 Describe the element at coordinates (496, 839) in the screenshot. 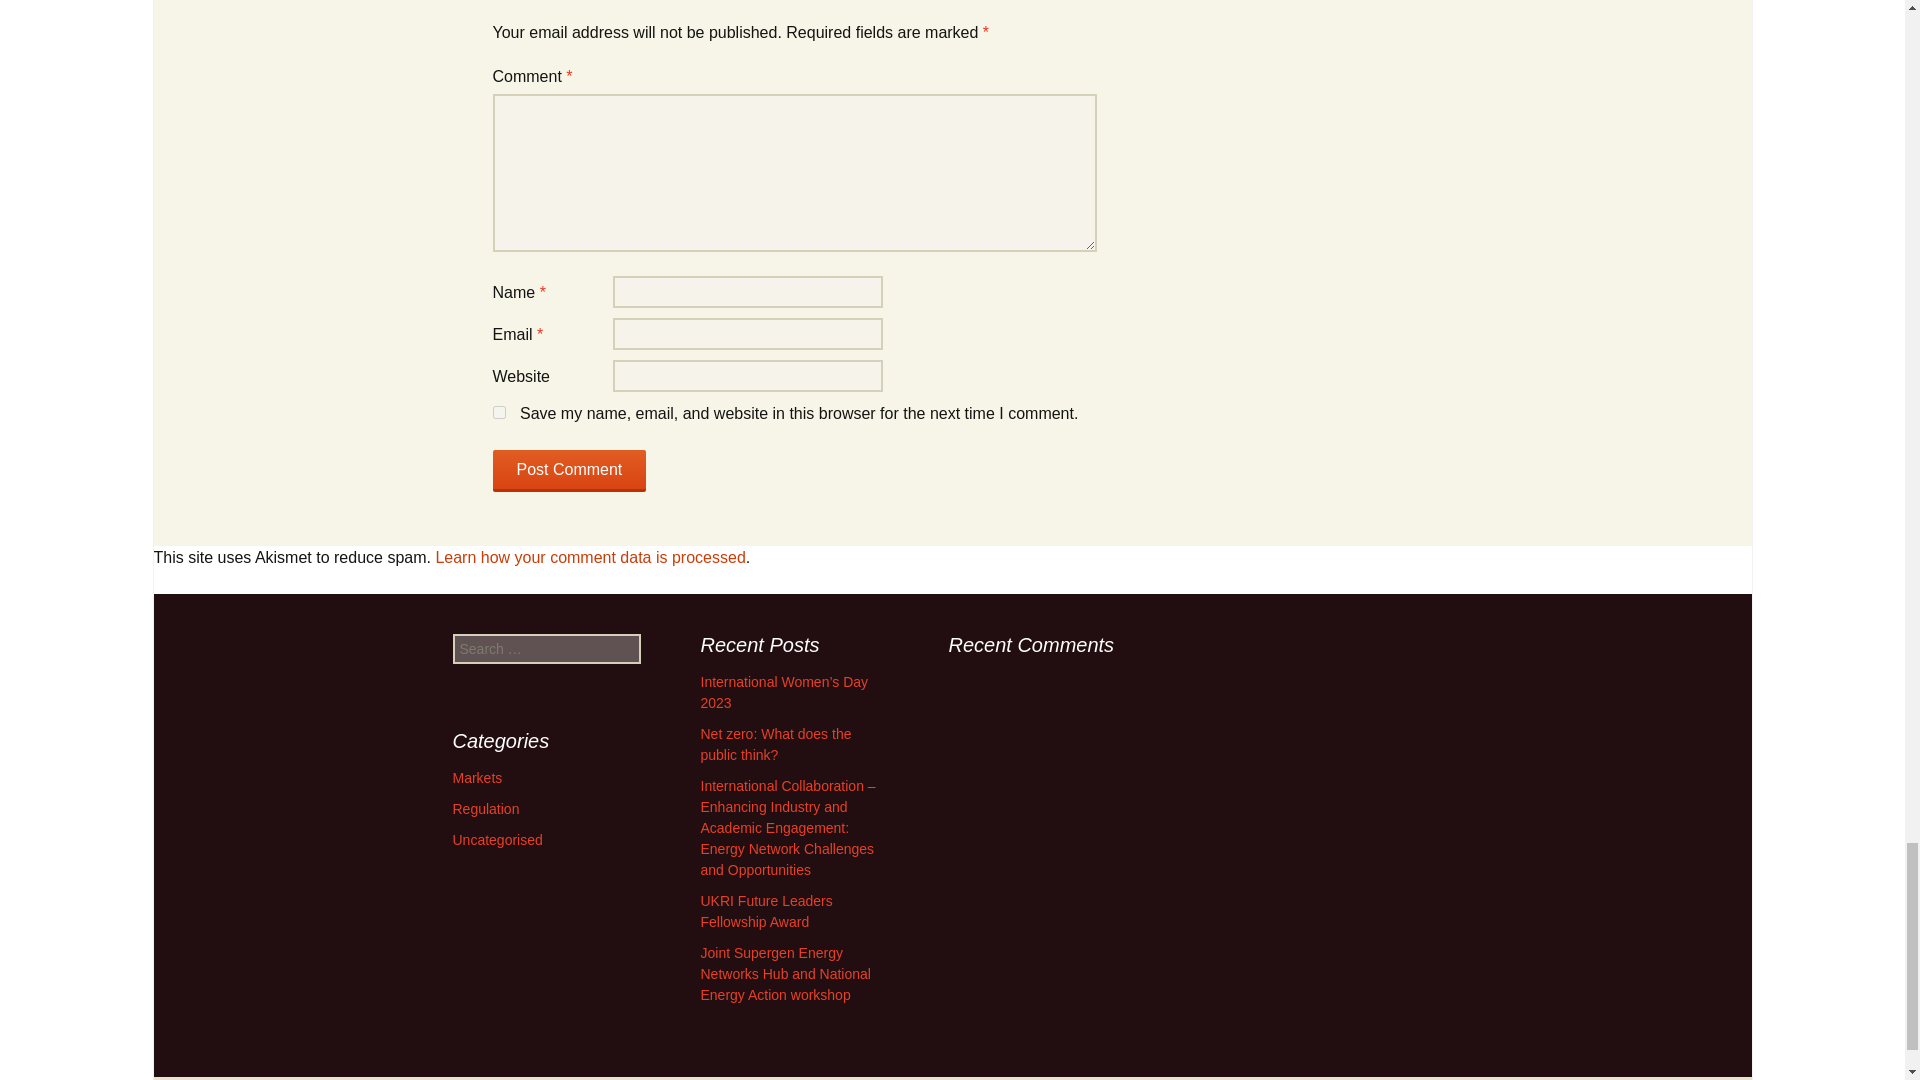

I see `Uncategorised` at that location.